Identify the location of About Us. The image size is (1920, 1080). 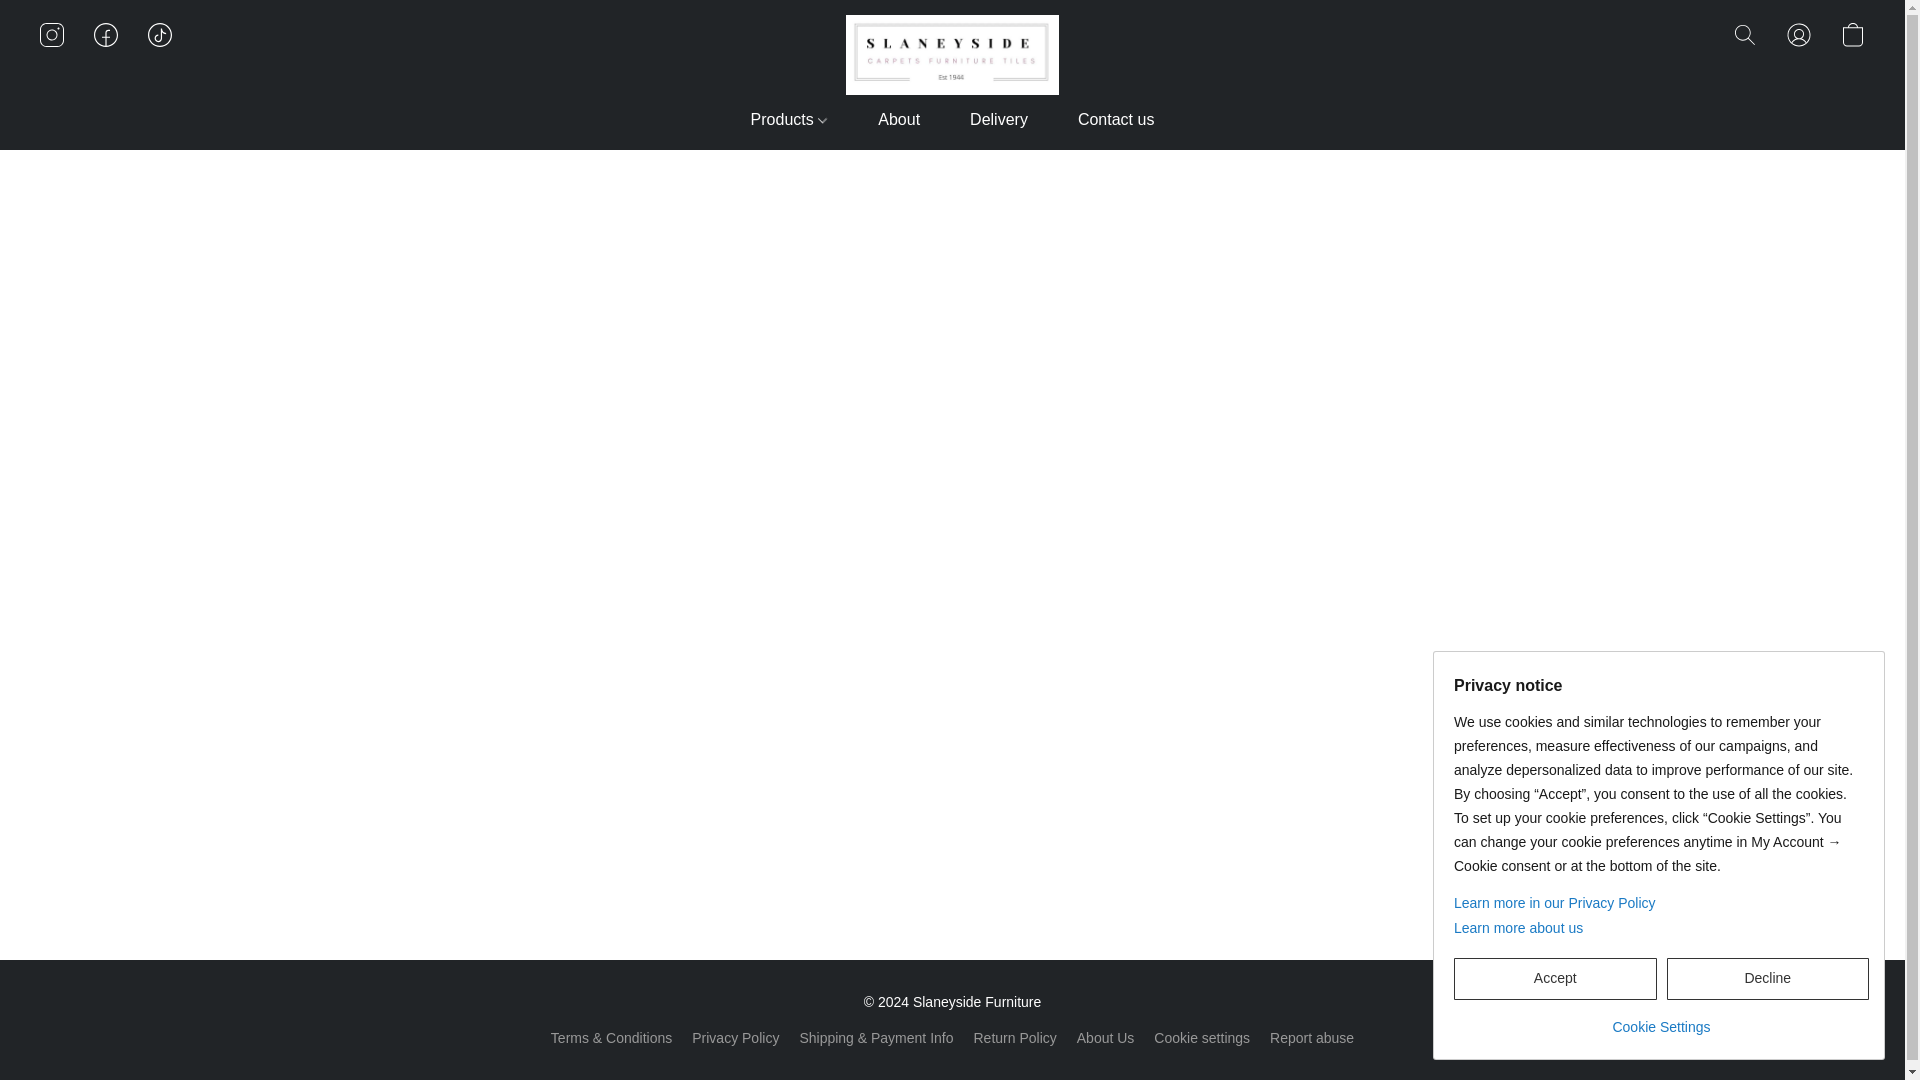
(1106, 1038).